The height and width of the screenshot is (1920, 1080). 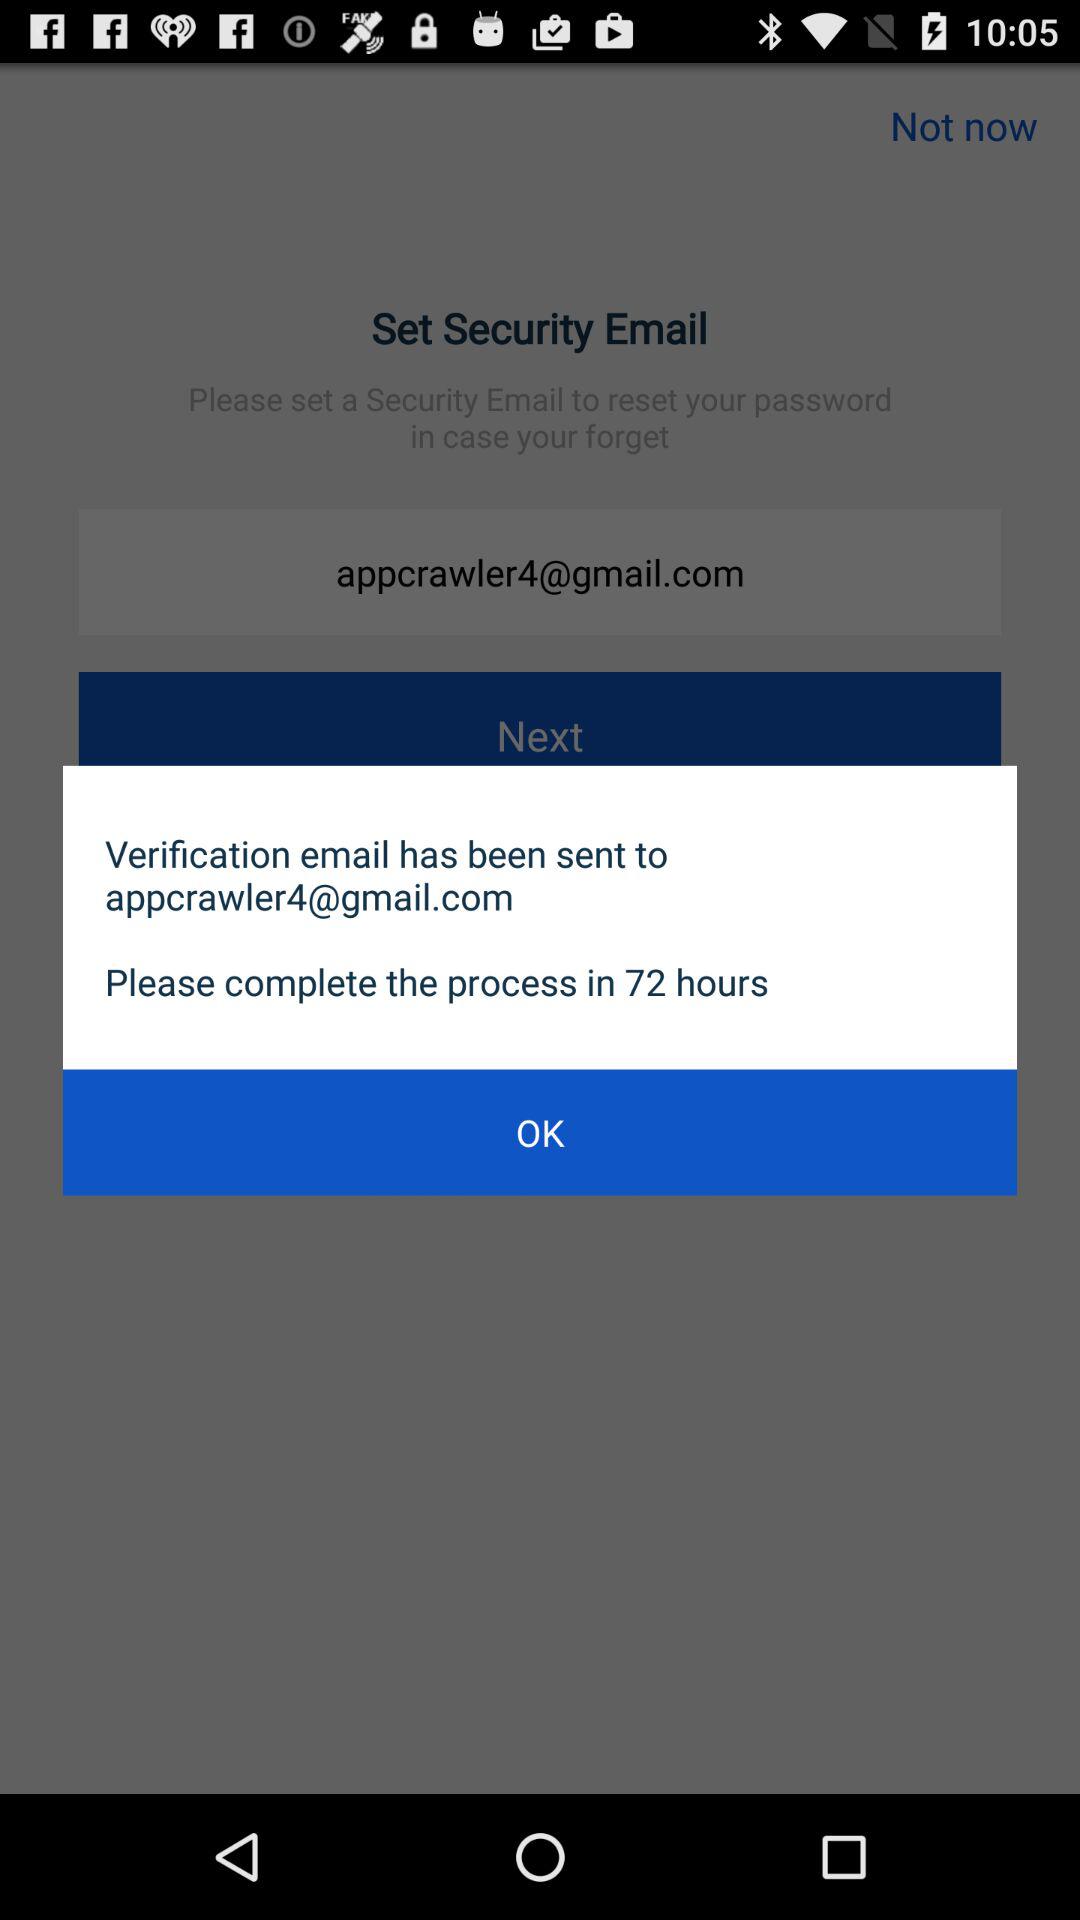 What do you see at coordinates (540, 1132) in the screenshot?
I see `turn on the ok icon` at bounding box center [540, 1132].